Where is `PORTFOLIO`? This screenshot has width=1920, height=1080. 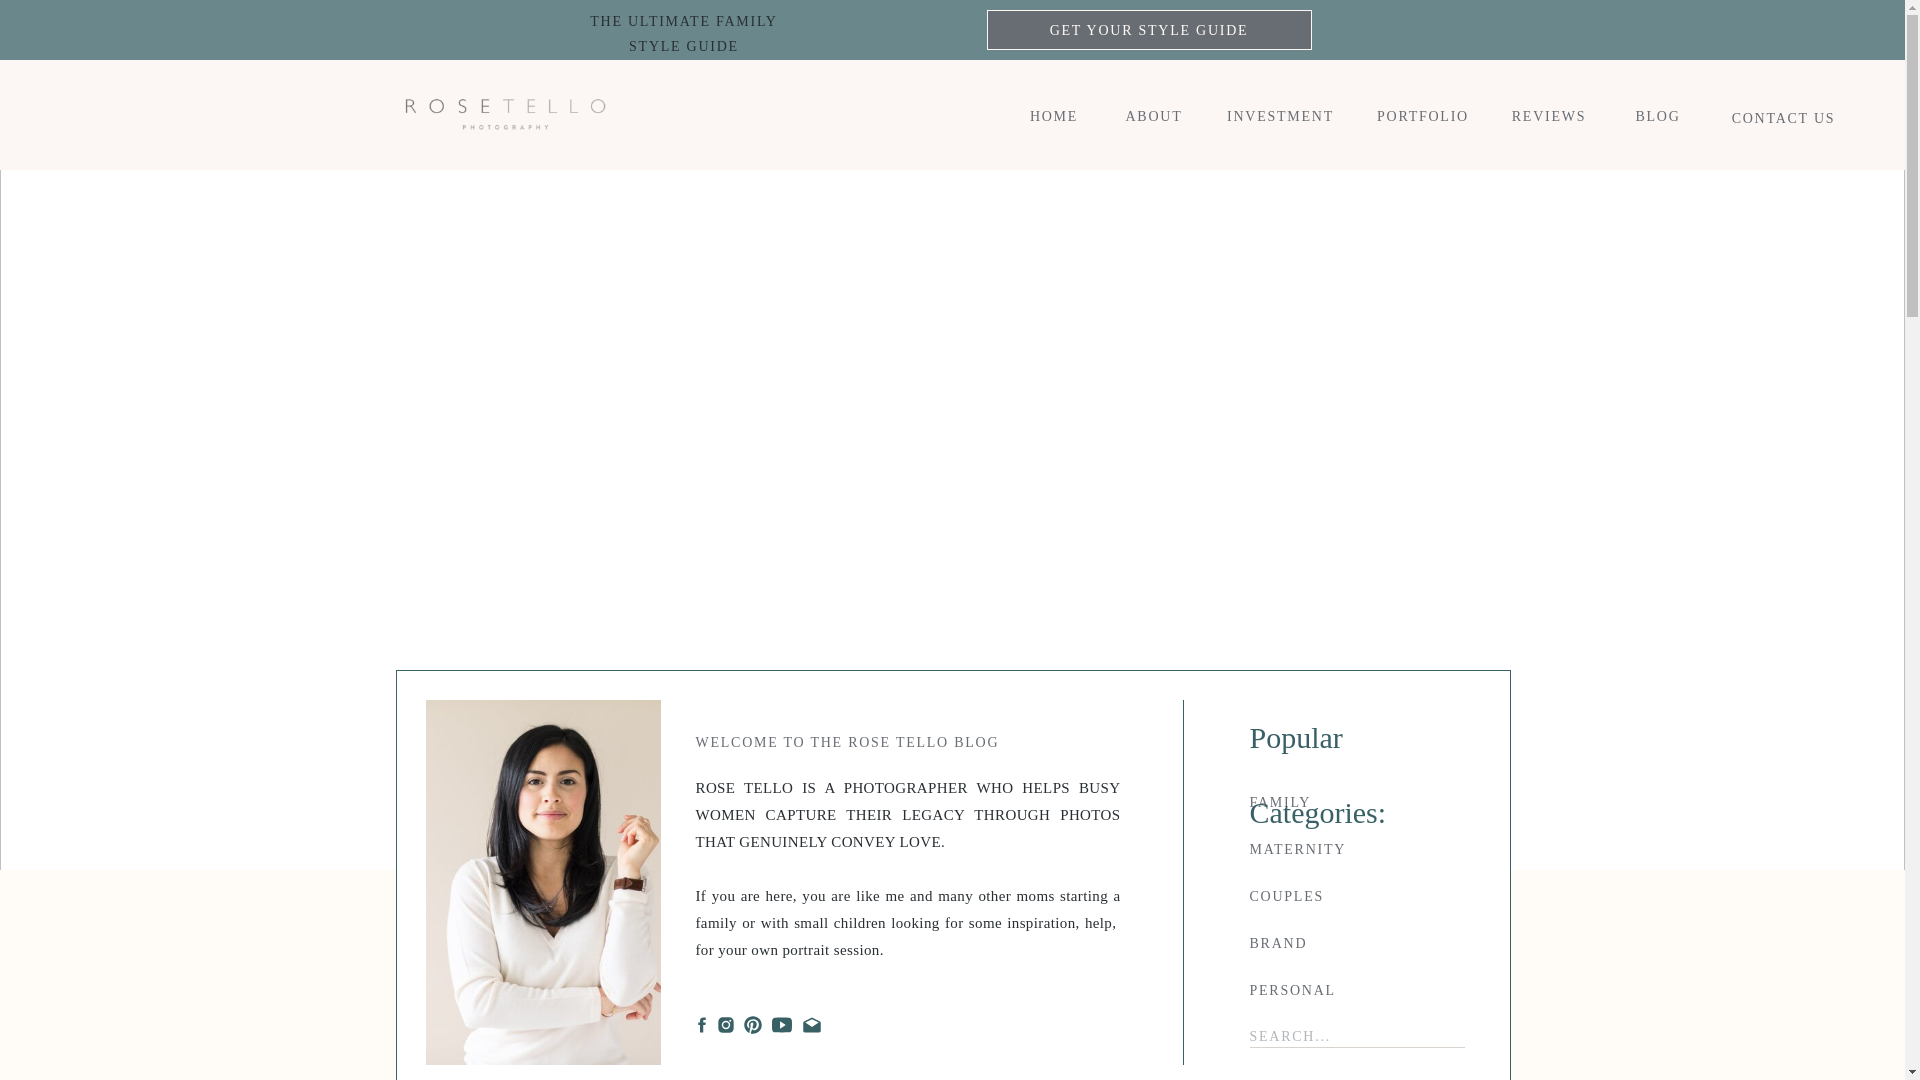 PORTFOLIO is located at coordinates (1349, 848).